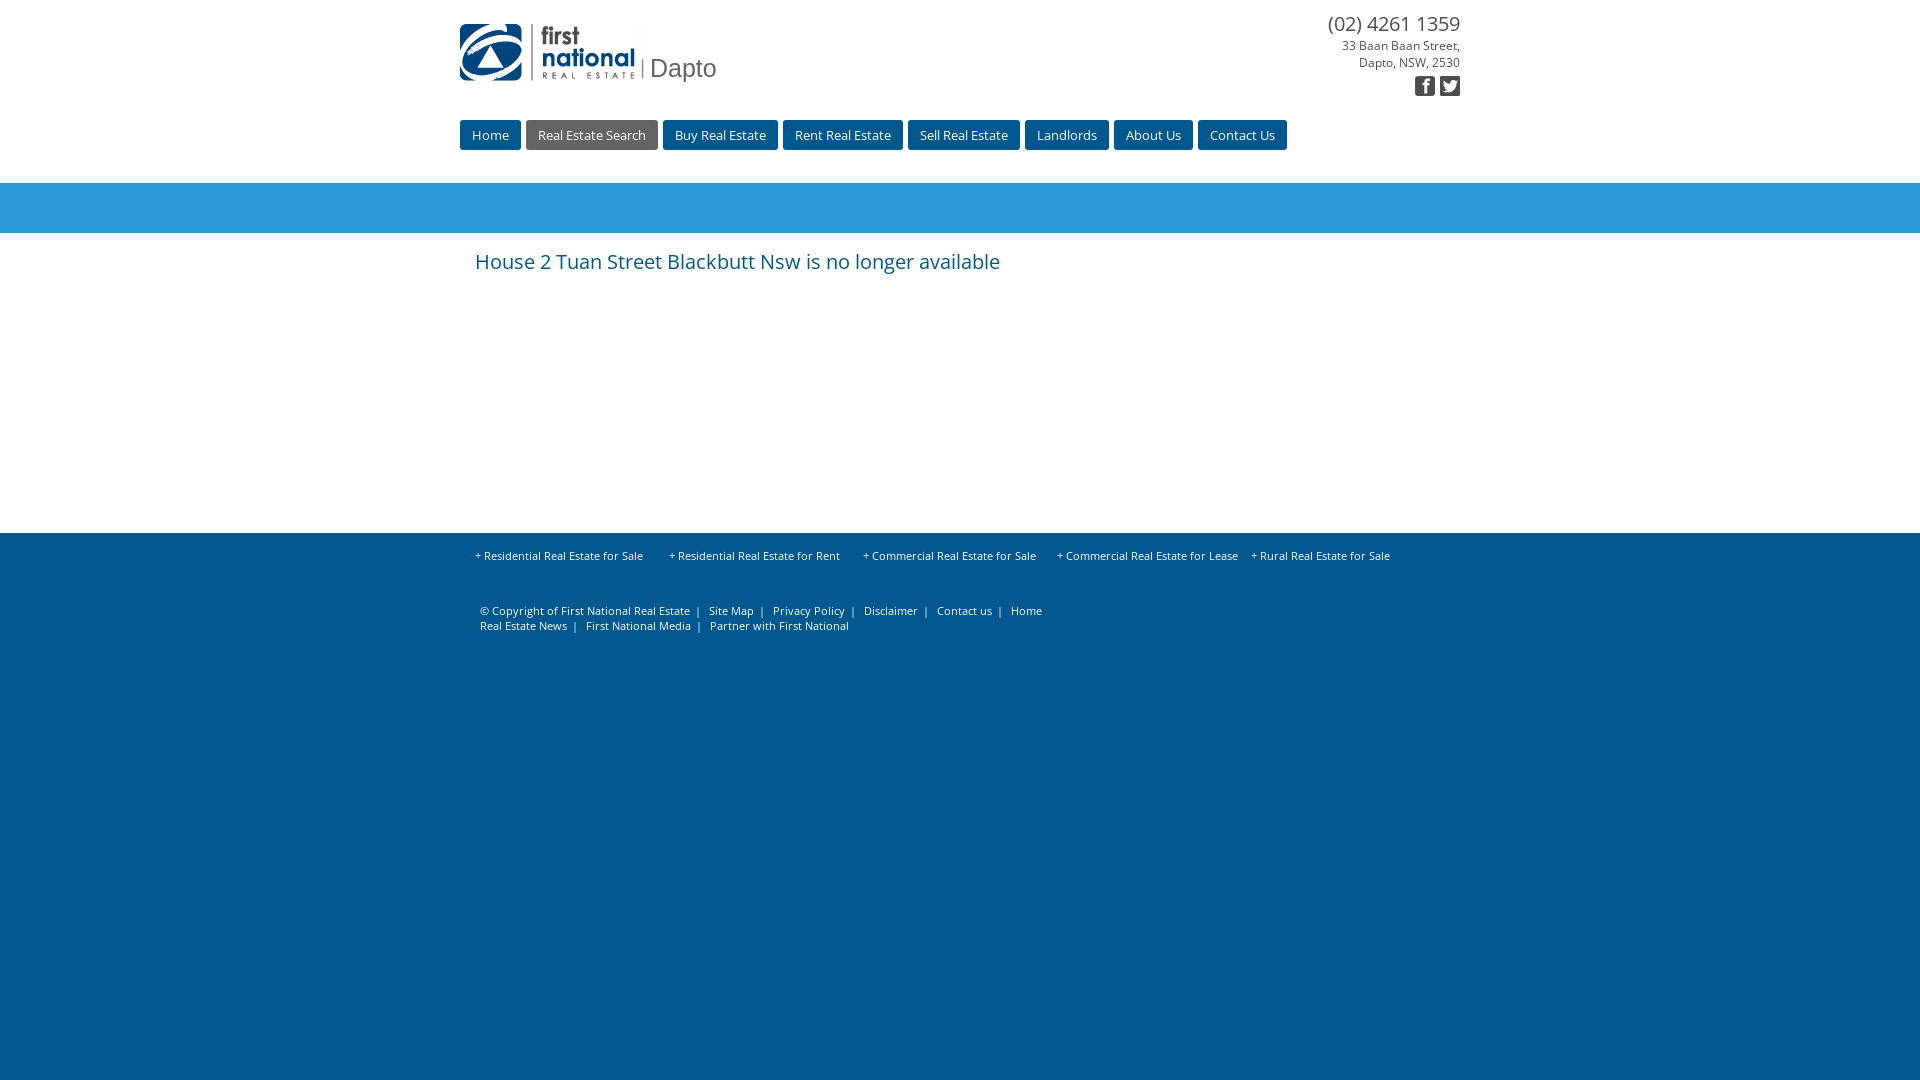 The width and height of the screenshot is (1920, 1080). Describe the element at coordinates (899, 610) in the screenshot. I see `Disclaimer` at that location.